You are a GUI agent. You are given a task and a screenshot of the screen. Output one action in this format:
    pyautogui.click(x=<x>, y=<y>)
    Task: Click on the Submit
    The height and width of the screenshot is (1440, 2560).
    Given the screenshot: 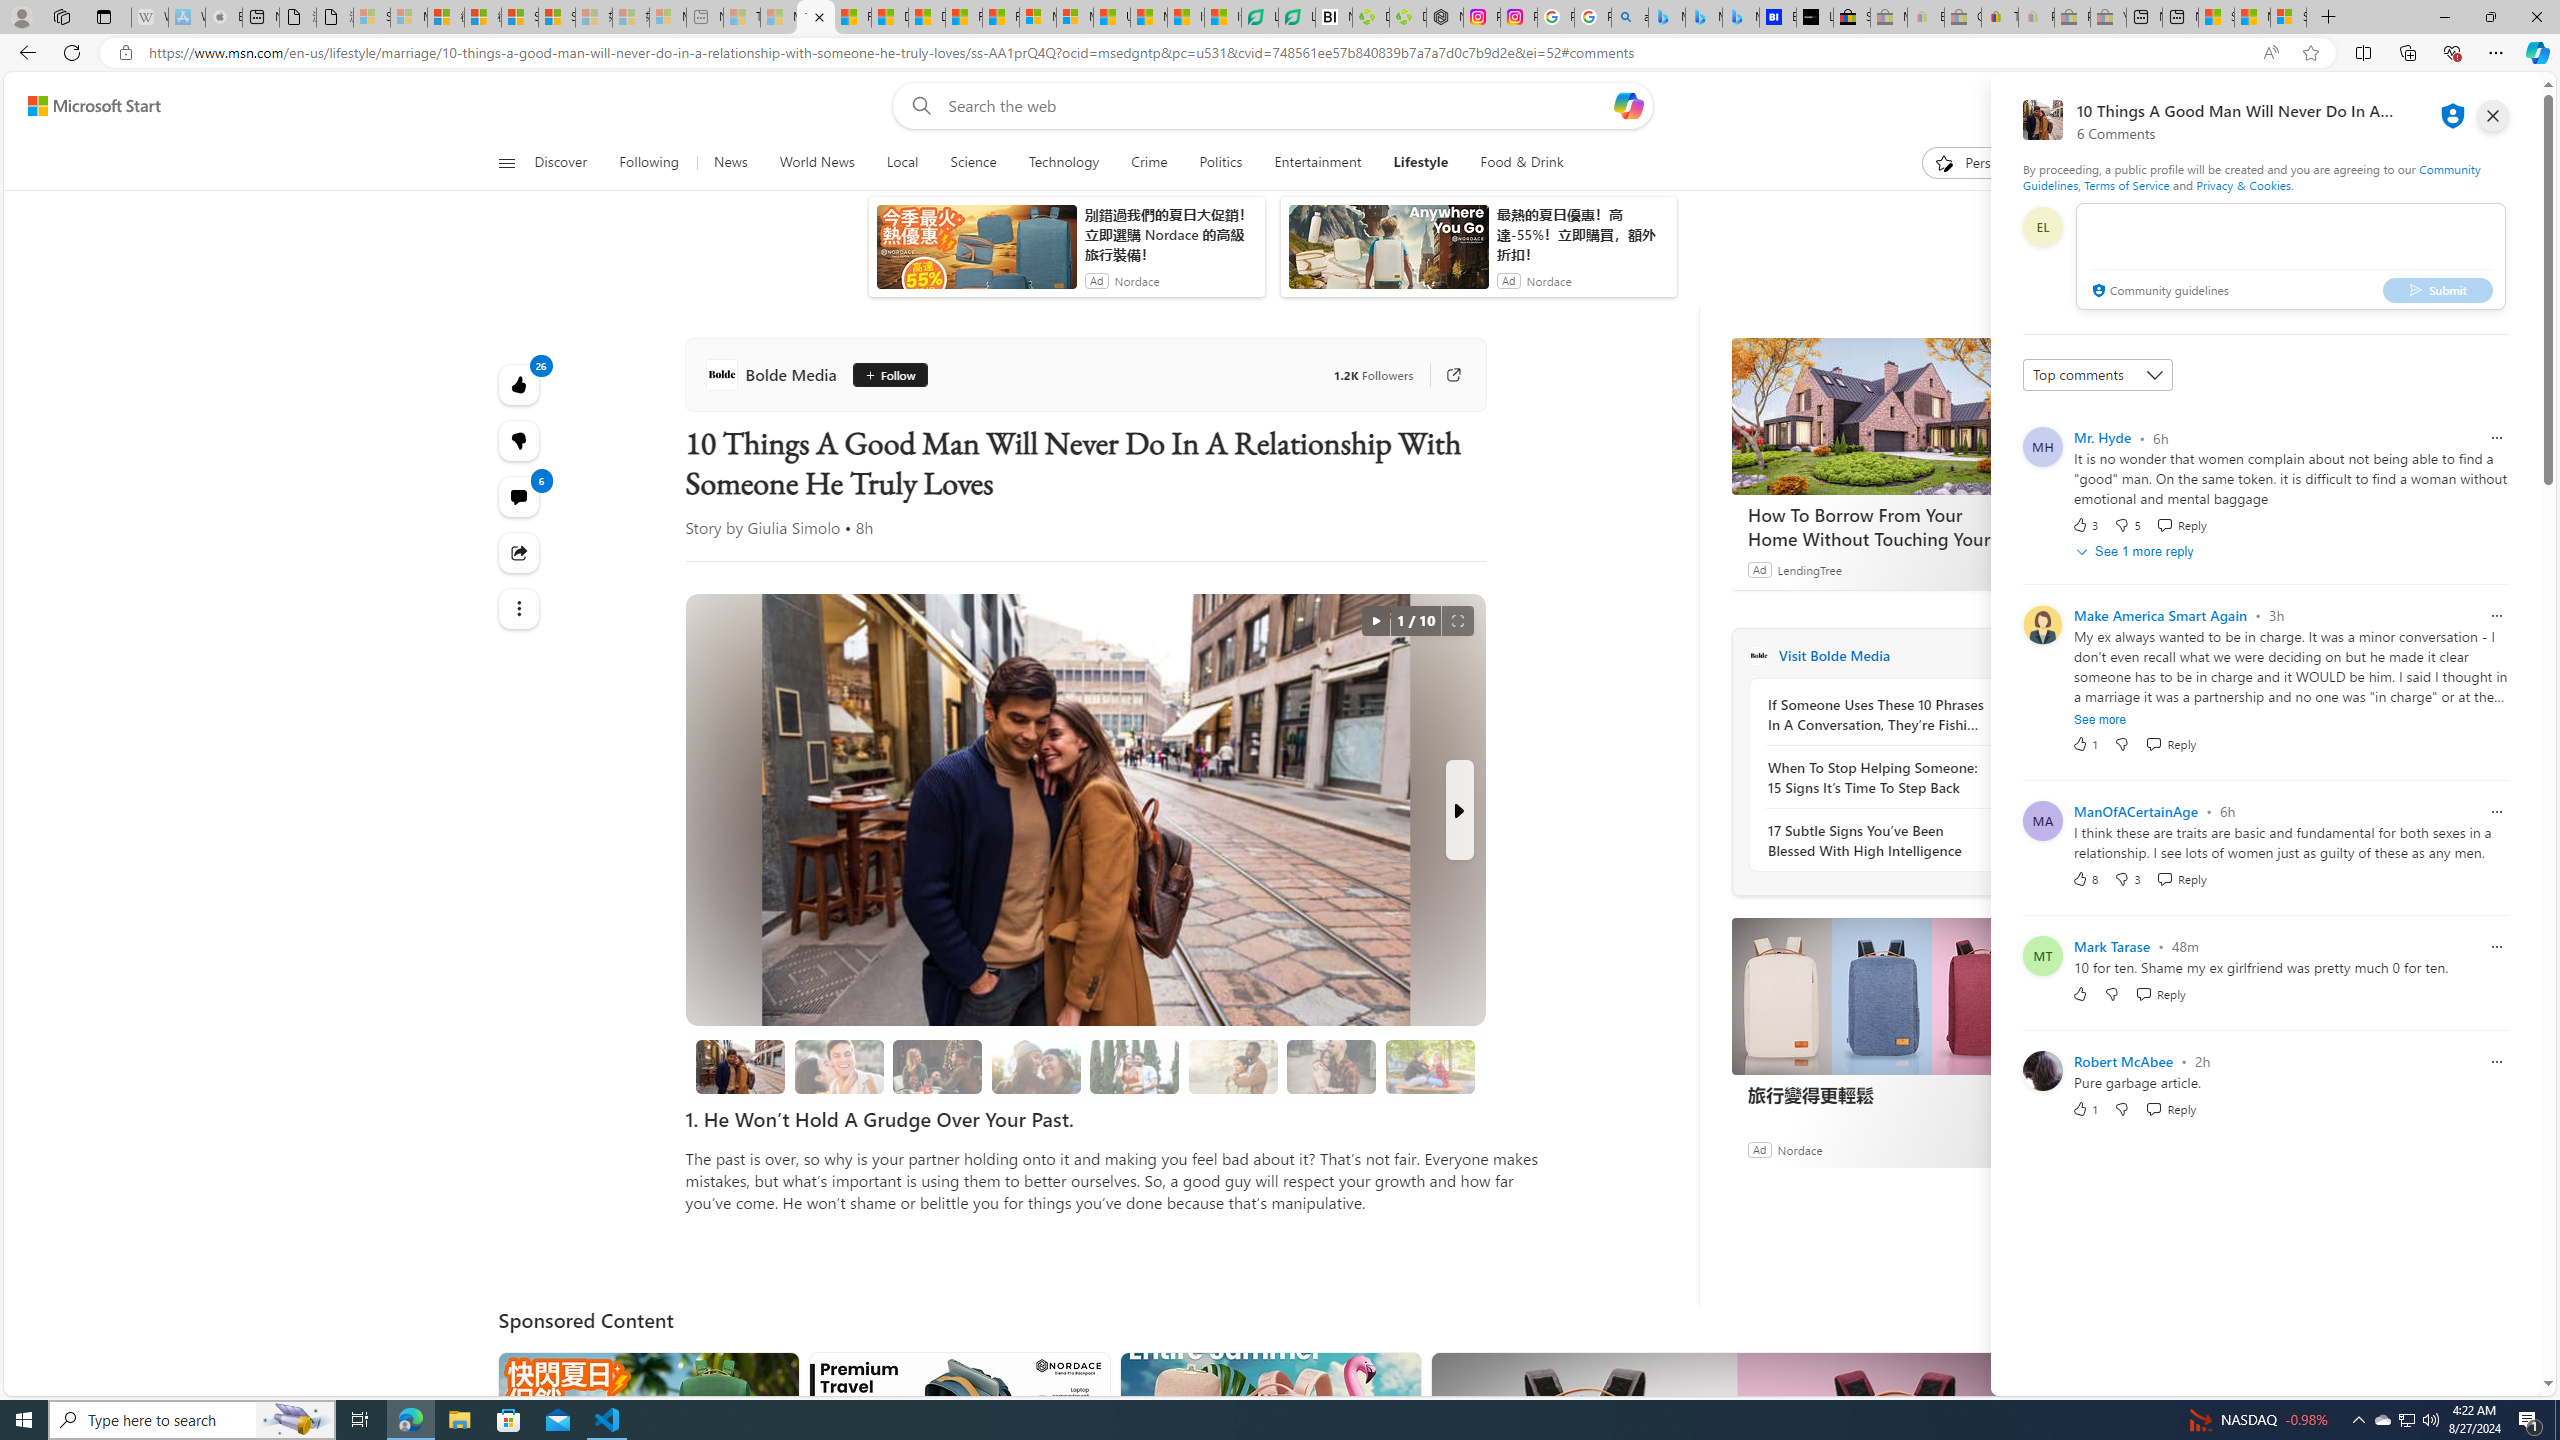 What is the action you would take?
    pyautogui.click(x=2438, y=289)
    